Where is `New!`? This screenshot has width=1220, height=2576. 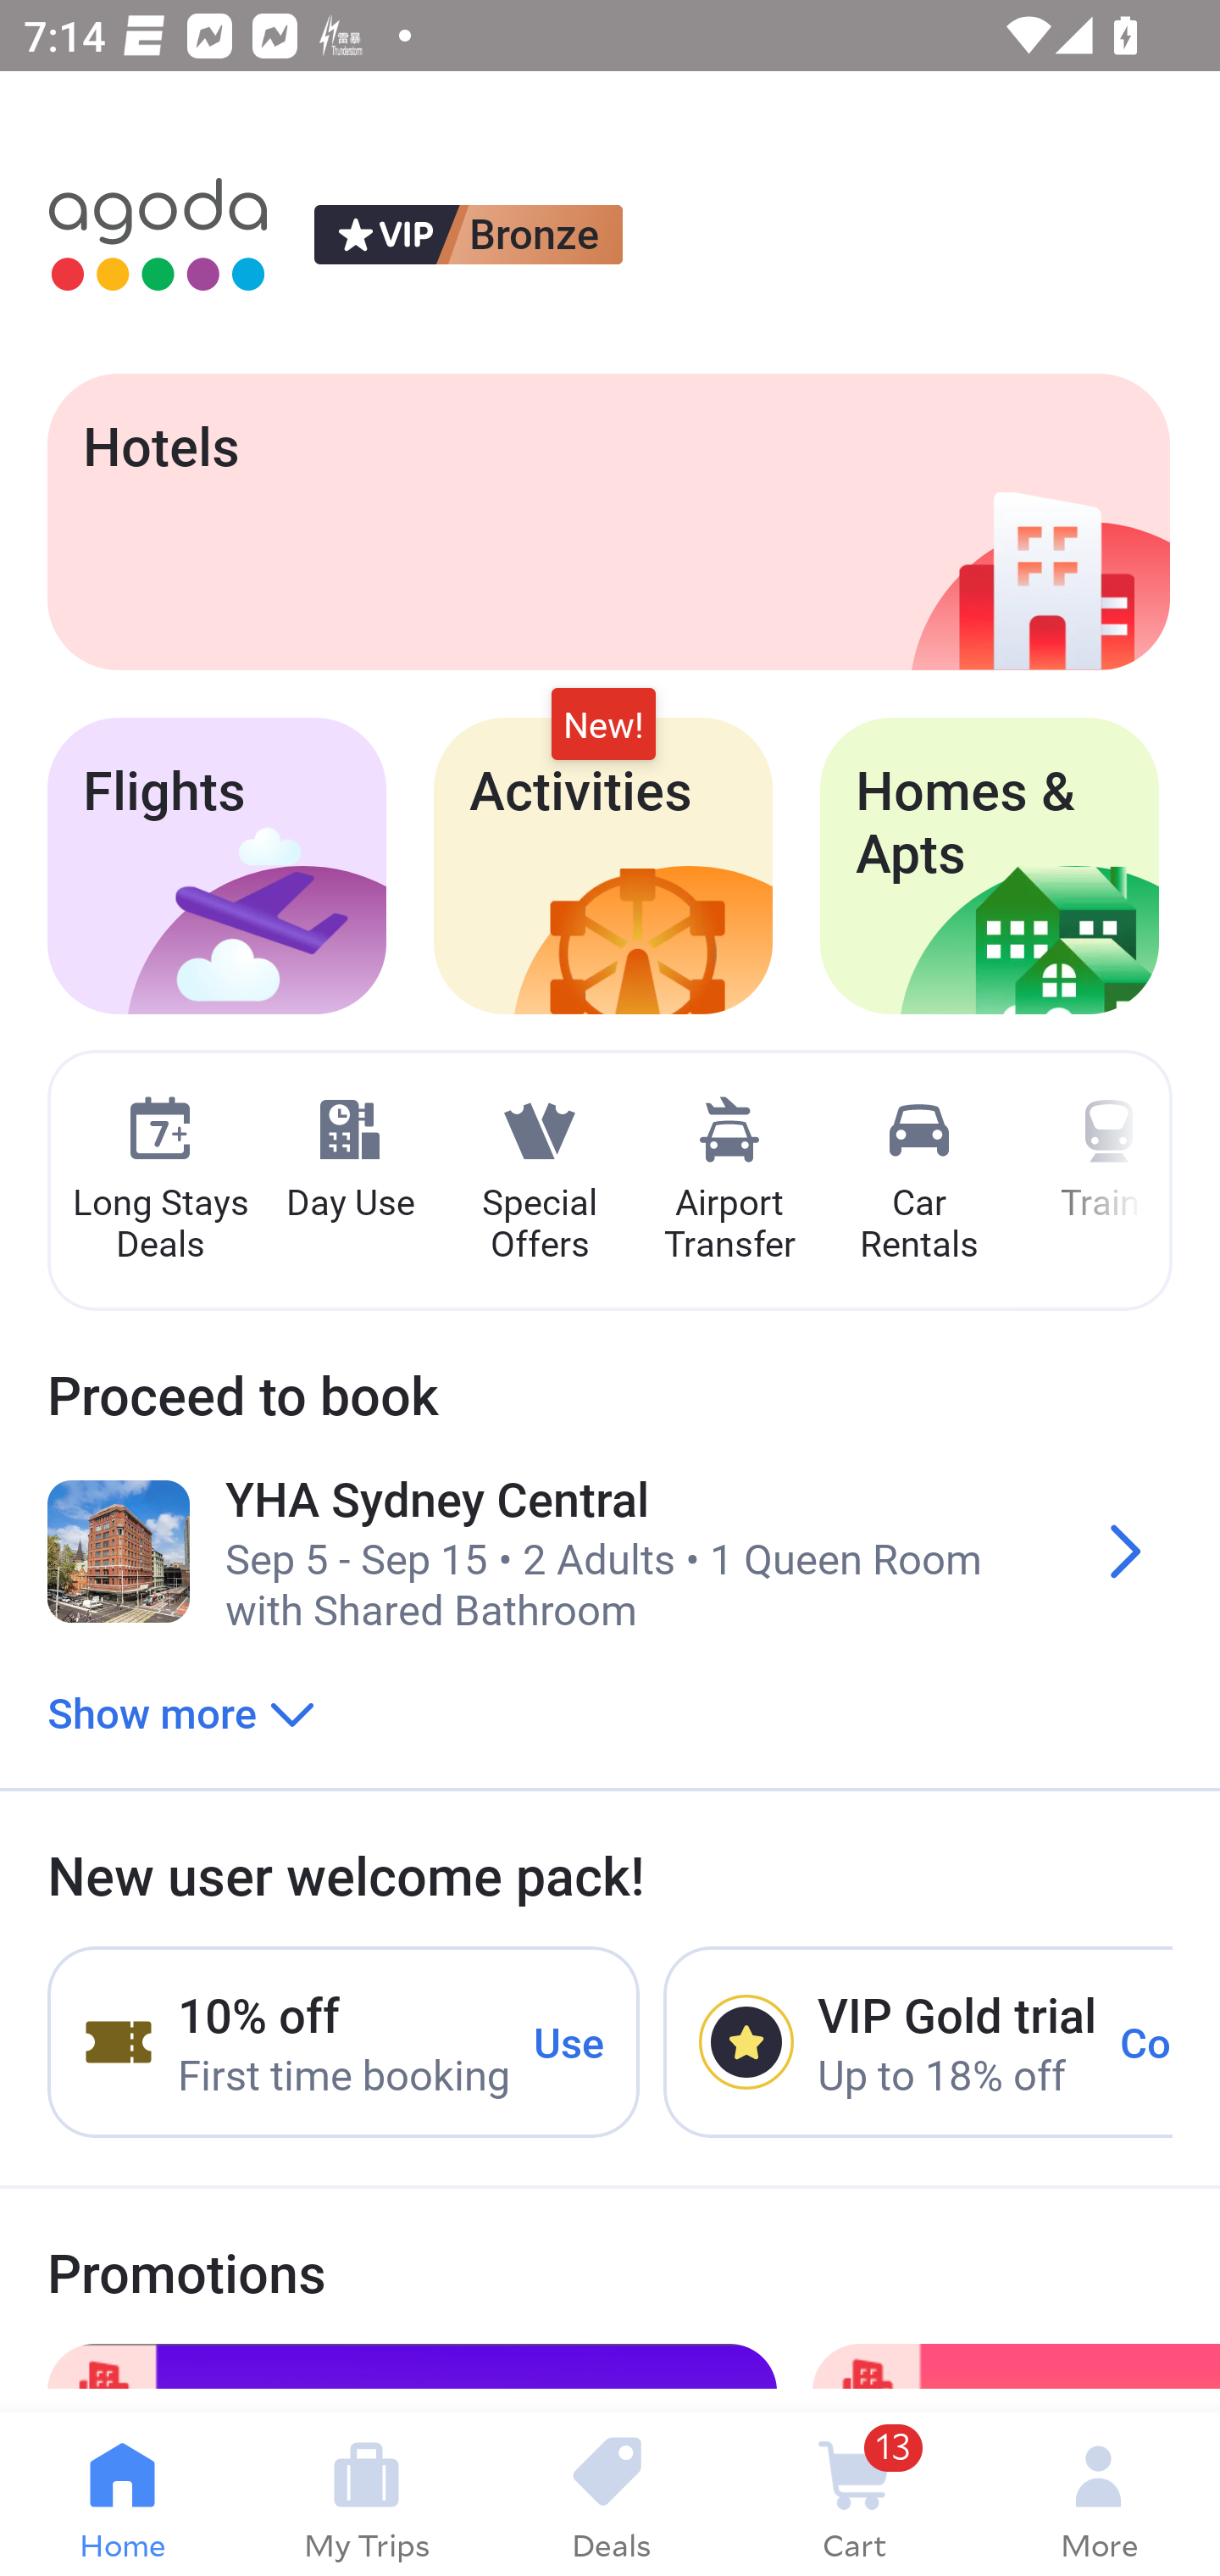
New! is located at coordinates (603, 725).